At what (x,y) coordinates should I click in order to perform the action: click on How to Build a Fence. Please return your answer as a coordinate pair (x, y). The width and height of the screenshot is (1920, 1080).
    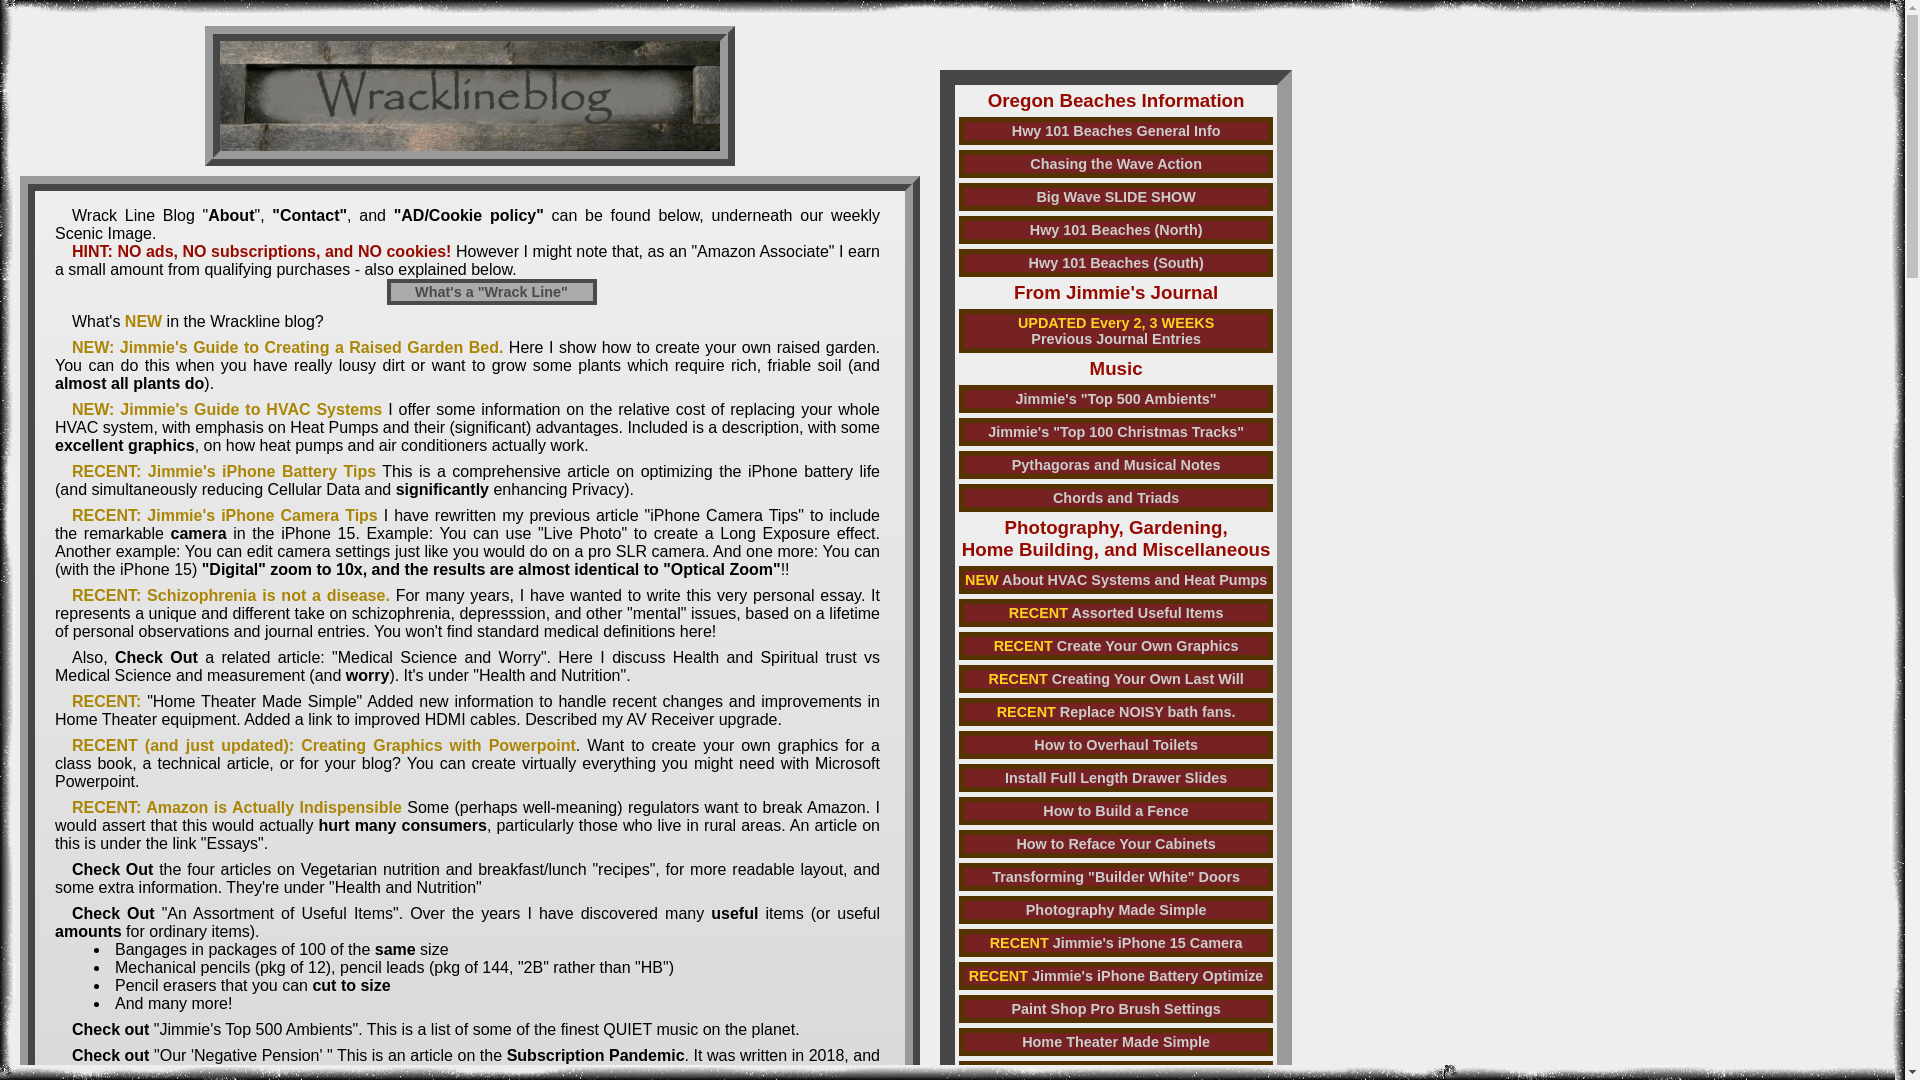
    Looking at the image, I should click on (1115, 330).